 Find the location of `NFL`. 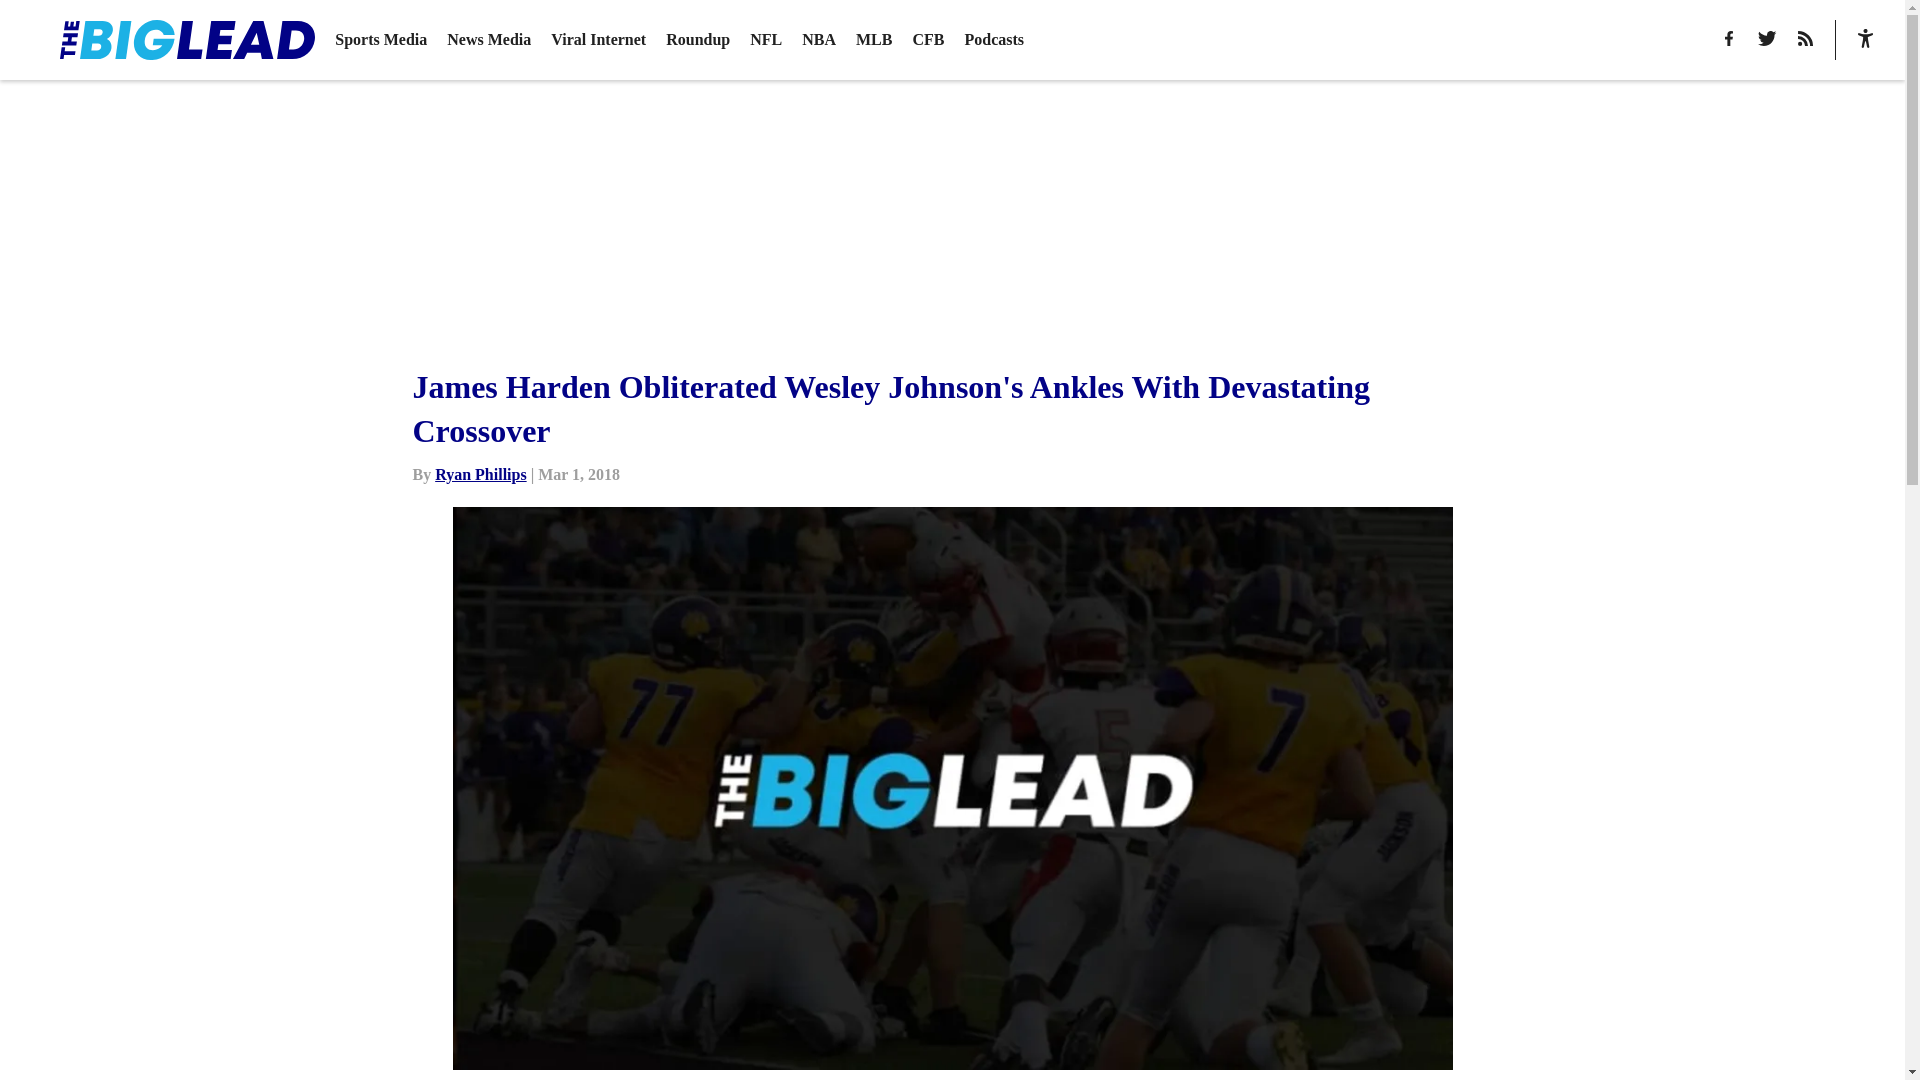

NFL is located at coordinates (766, 40).